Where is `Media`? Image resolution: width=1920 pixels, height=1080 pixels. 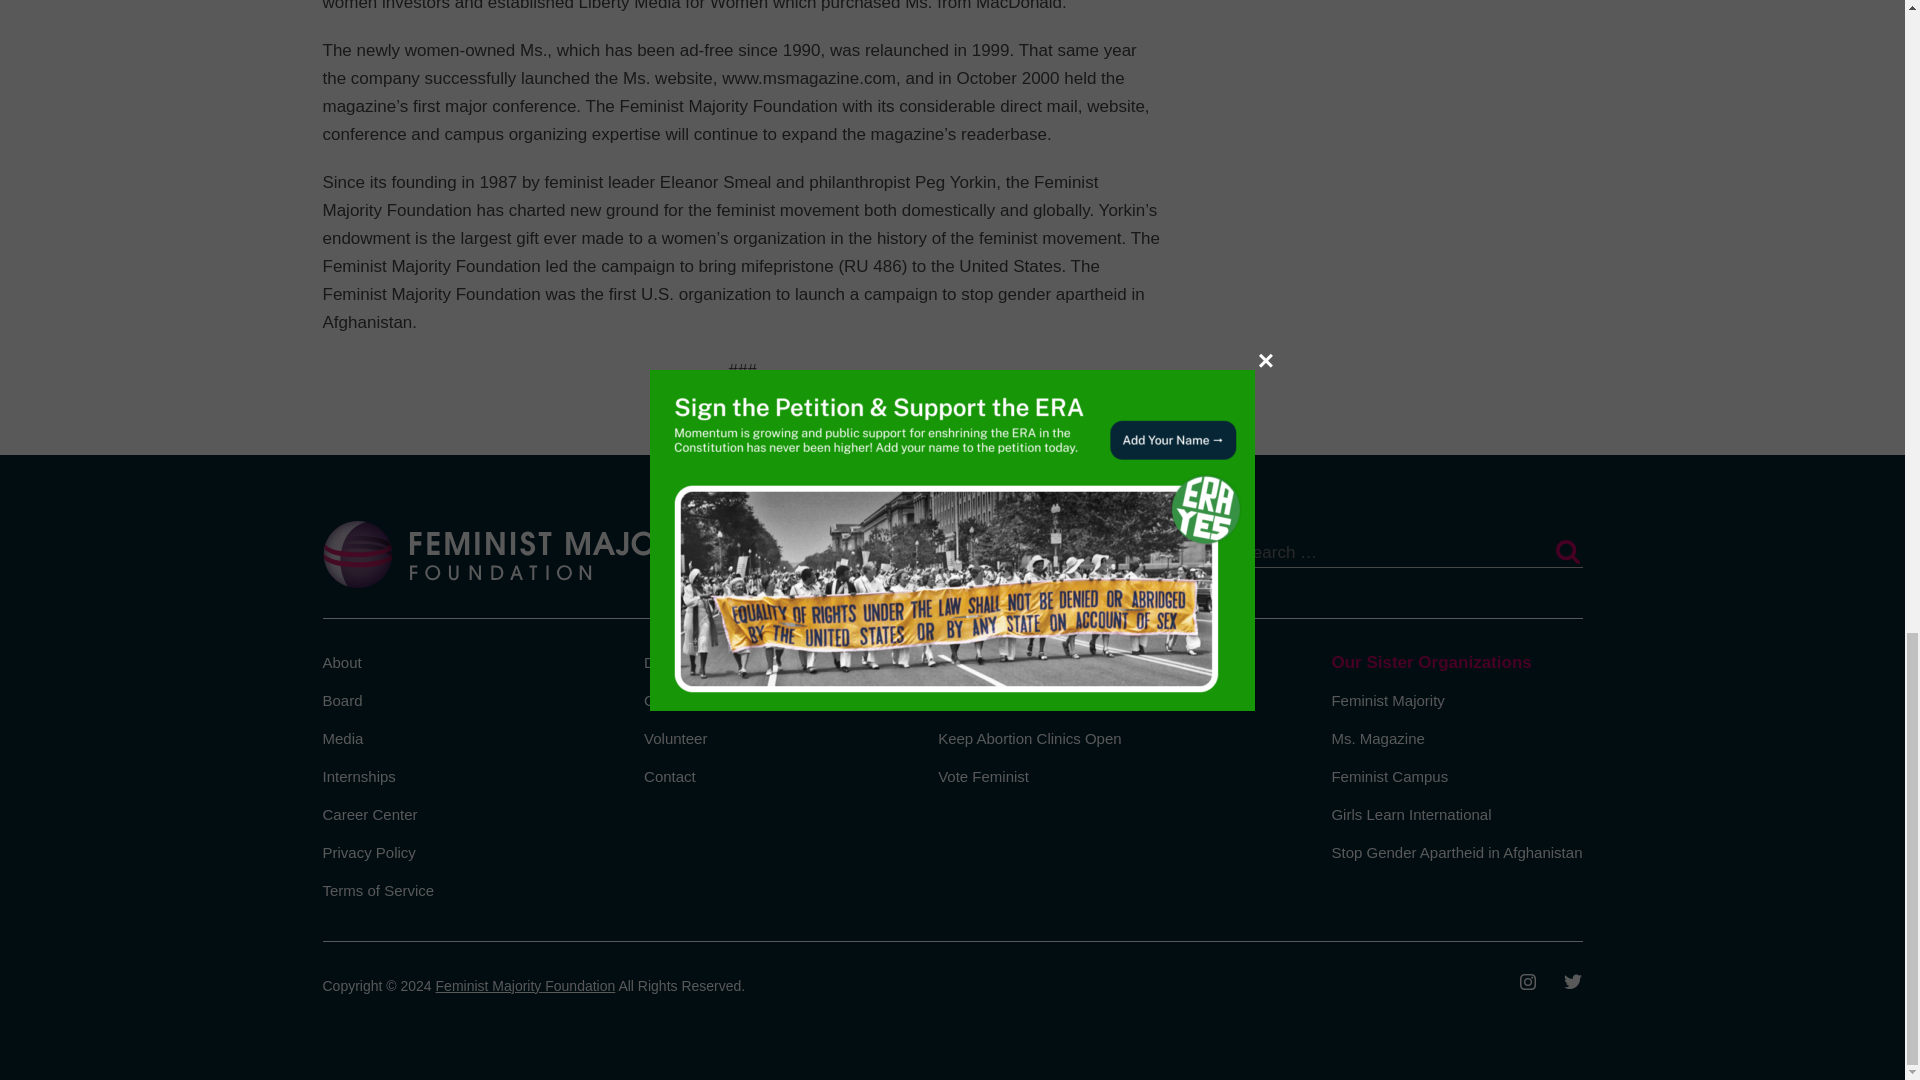
Media is located at coordinates (342, 738).